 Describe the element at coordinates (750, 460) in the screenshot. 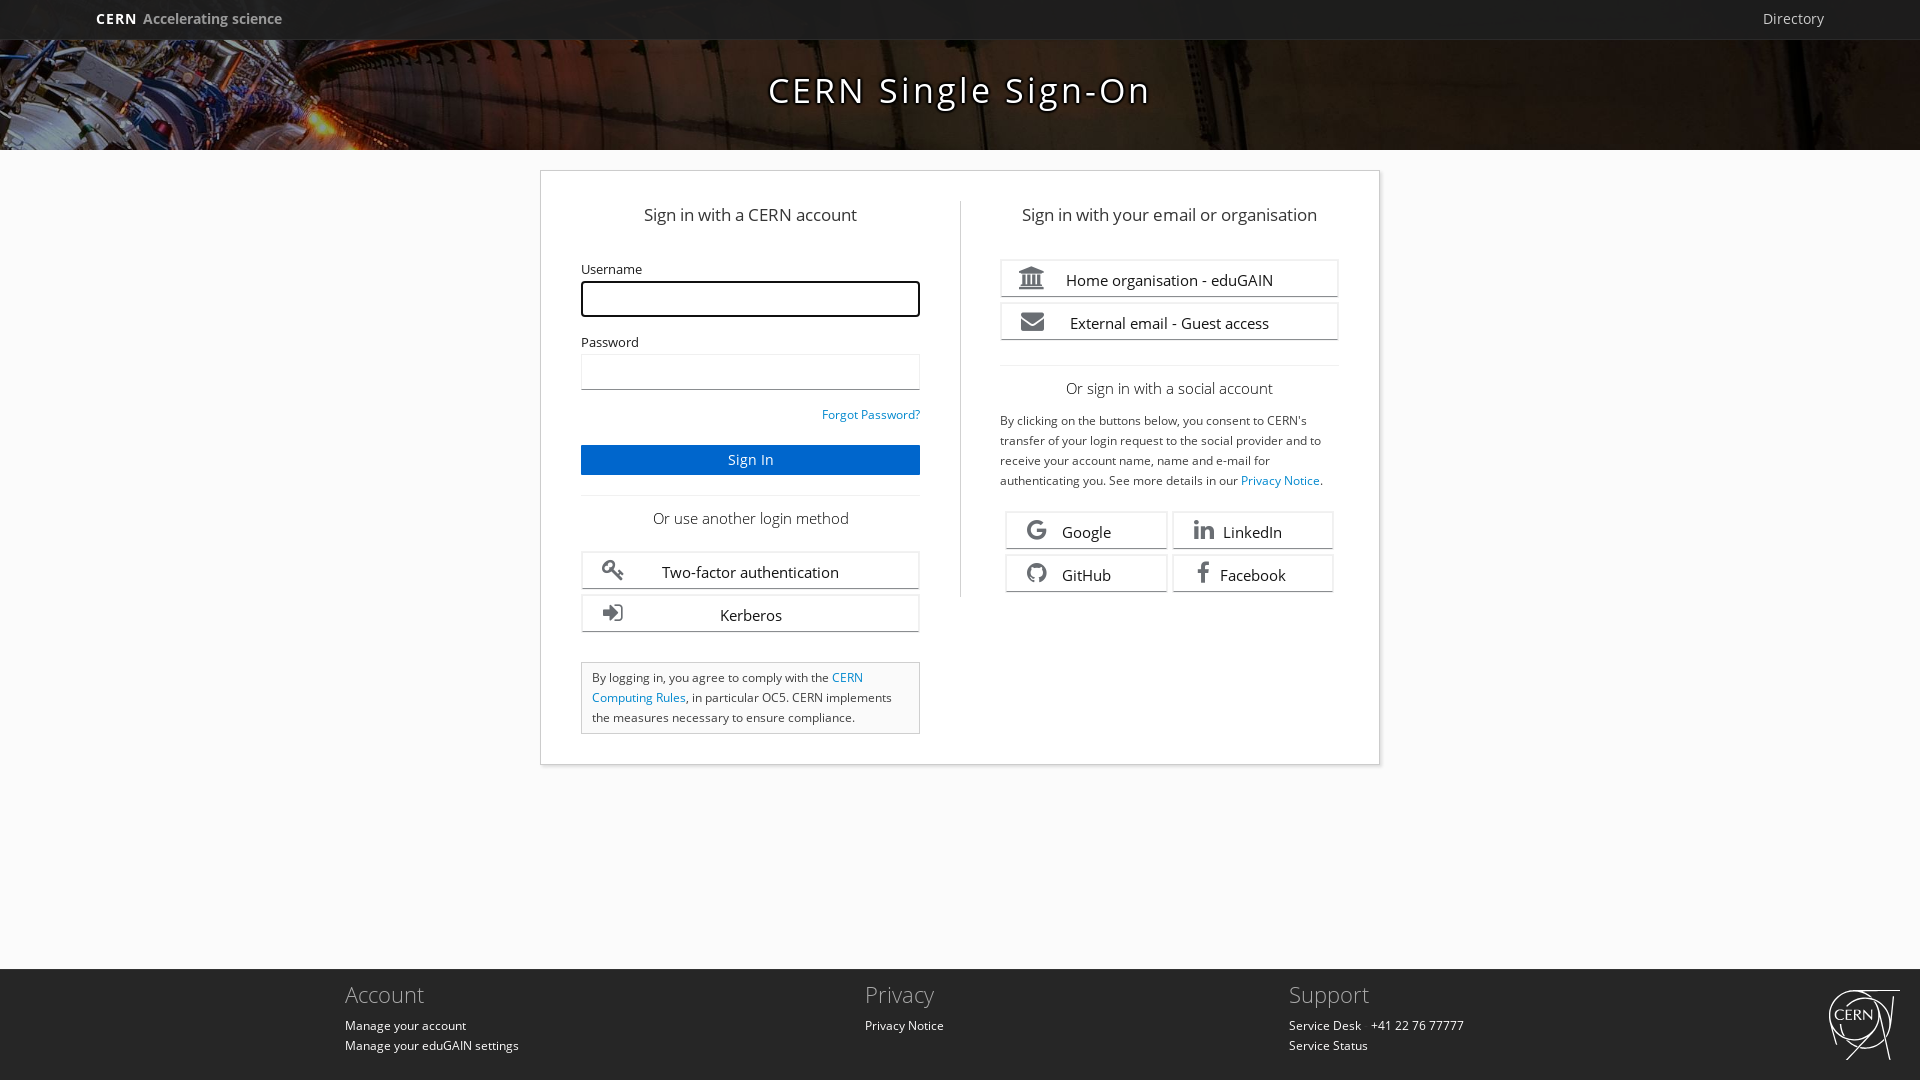

I see `Sign In` at that location.